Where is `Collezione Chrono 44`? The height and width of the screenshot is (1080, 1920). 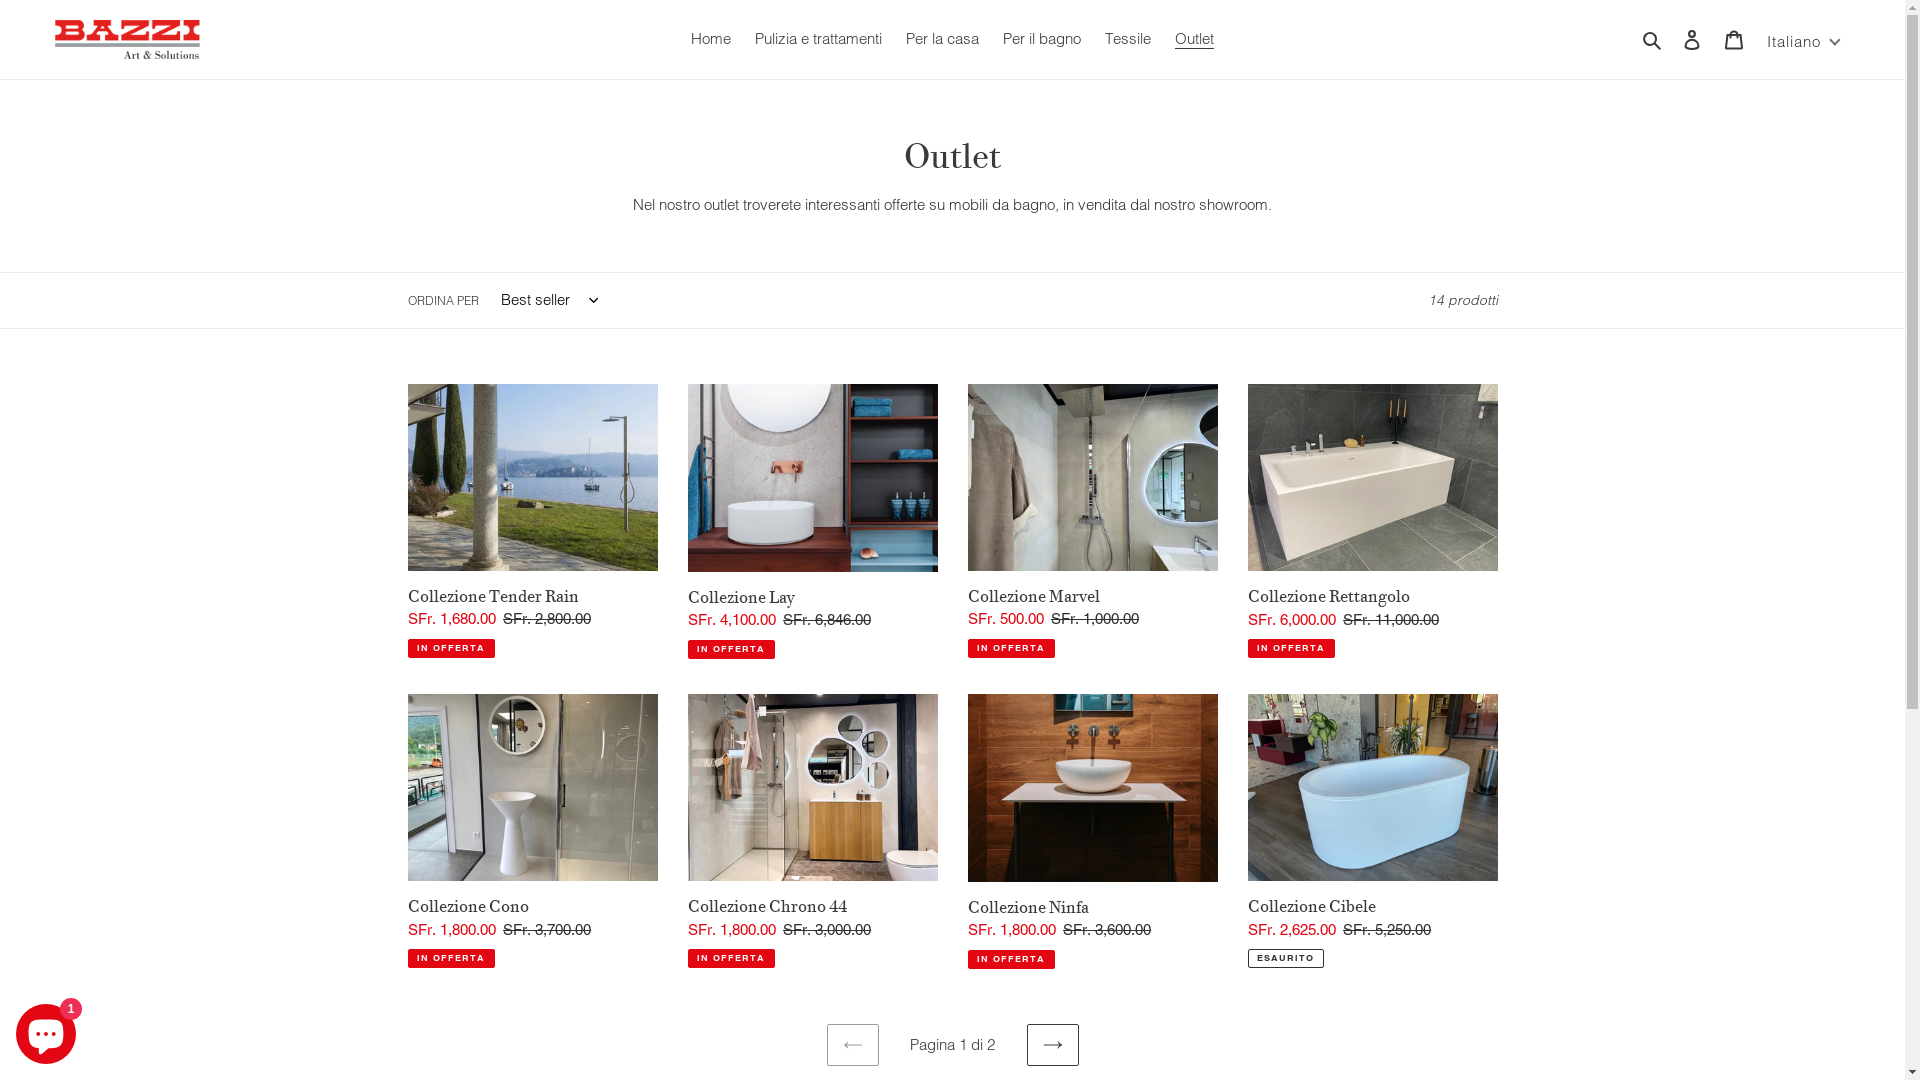 Collezione Chrono 44 is located at coordinates (813, 832).